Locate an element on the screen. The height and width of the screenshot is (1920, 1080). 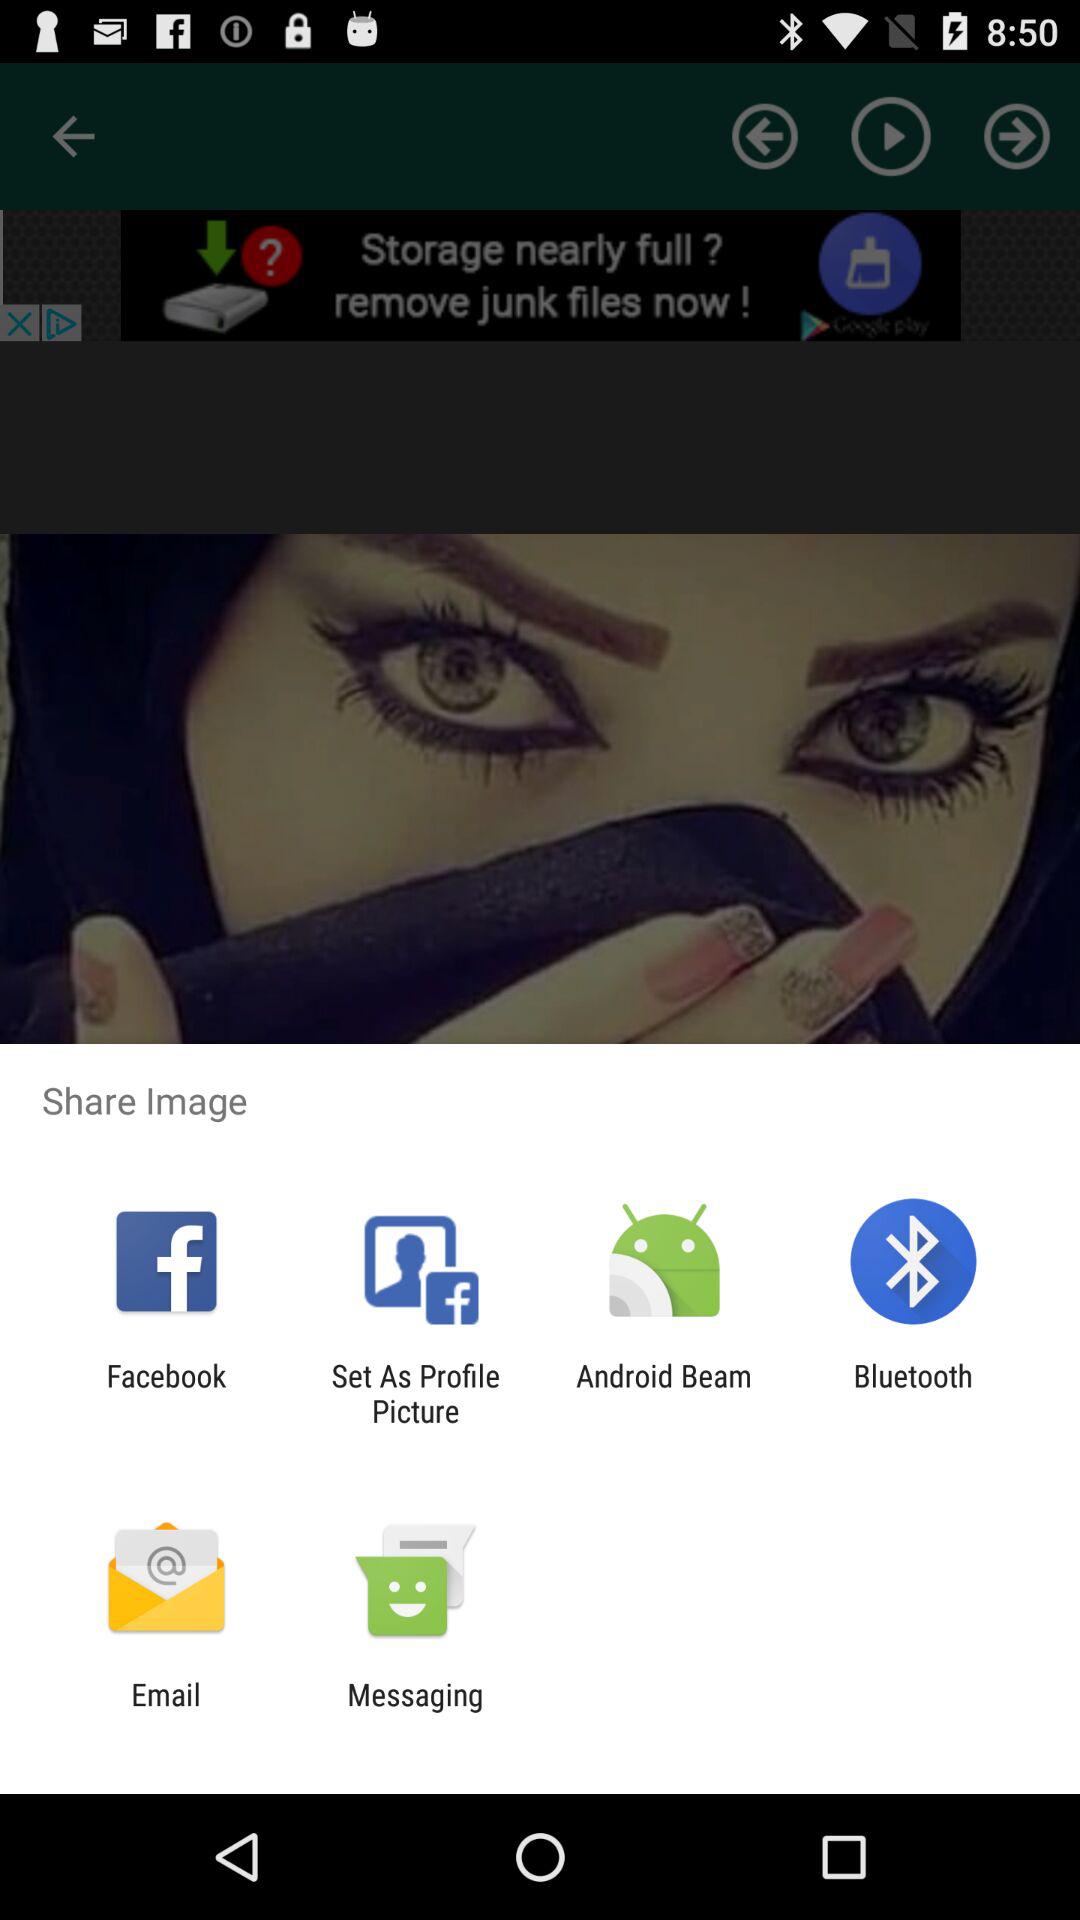
turn off item to the left of the android beam item is located at coordinates (415, 1393).